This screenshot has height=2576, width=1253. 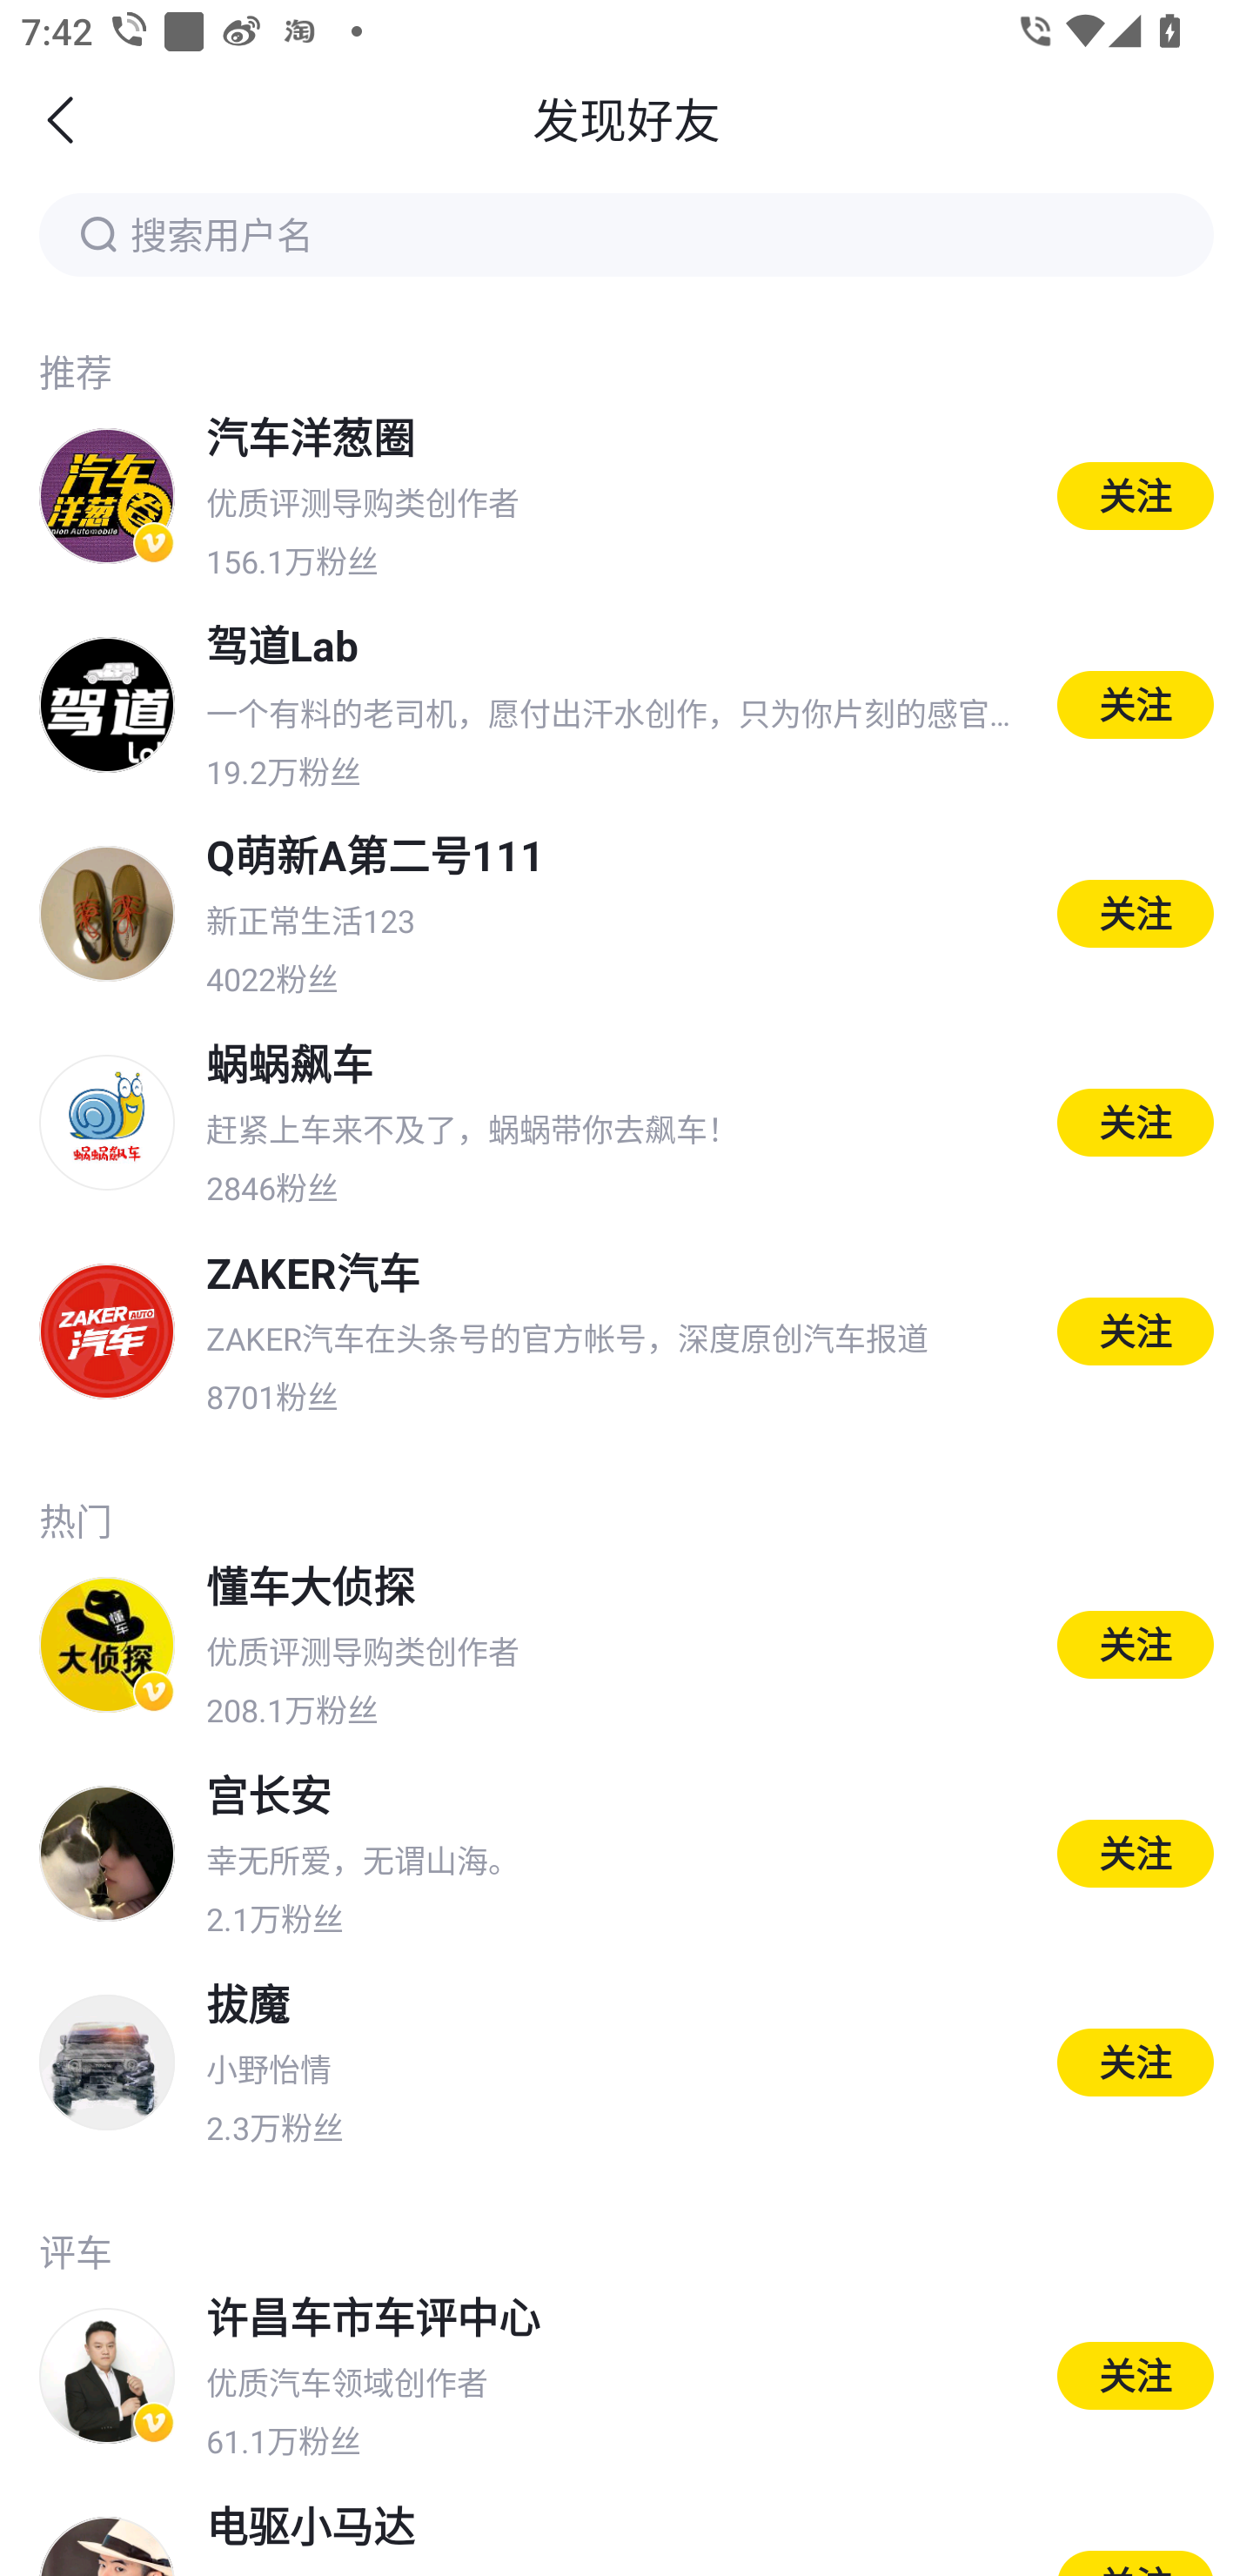 What do you see at coordinates (1136, 1332) in the screenshot?
I see `关注` at bounding box center [1136, 1332].